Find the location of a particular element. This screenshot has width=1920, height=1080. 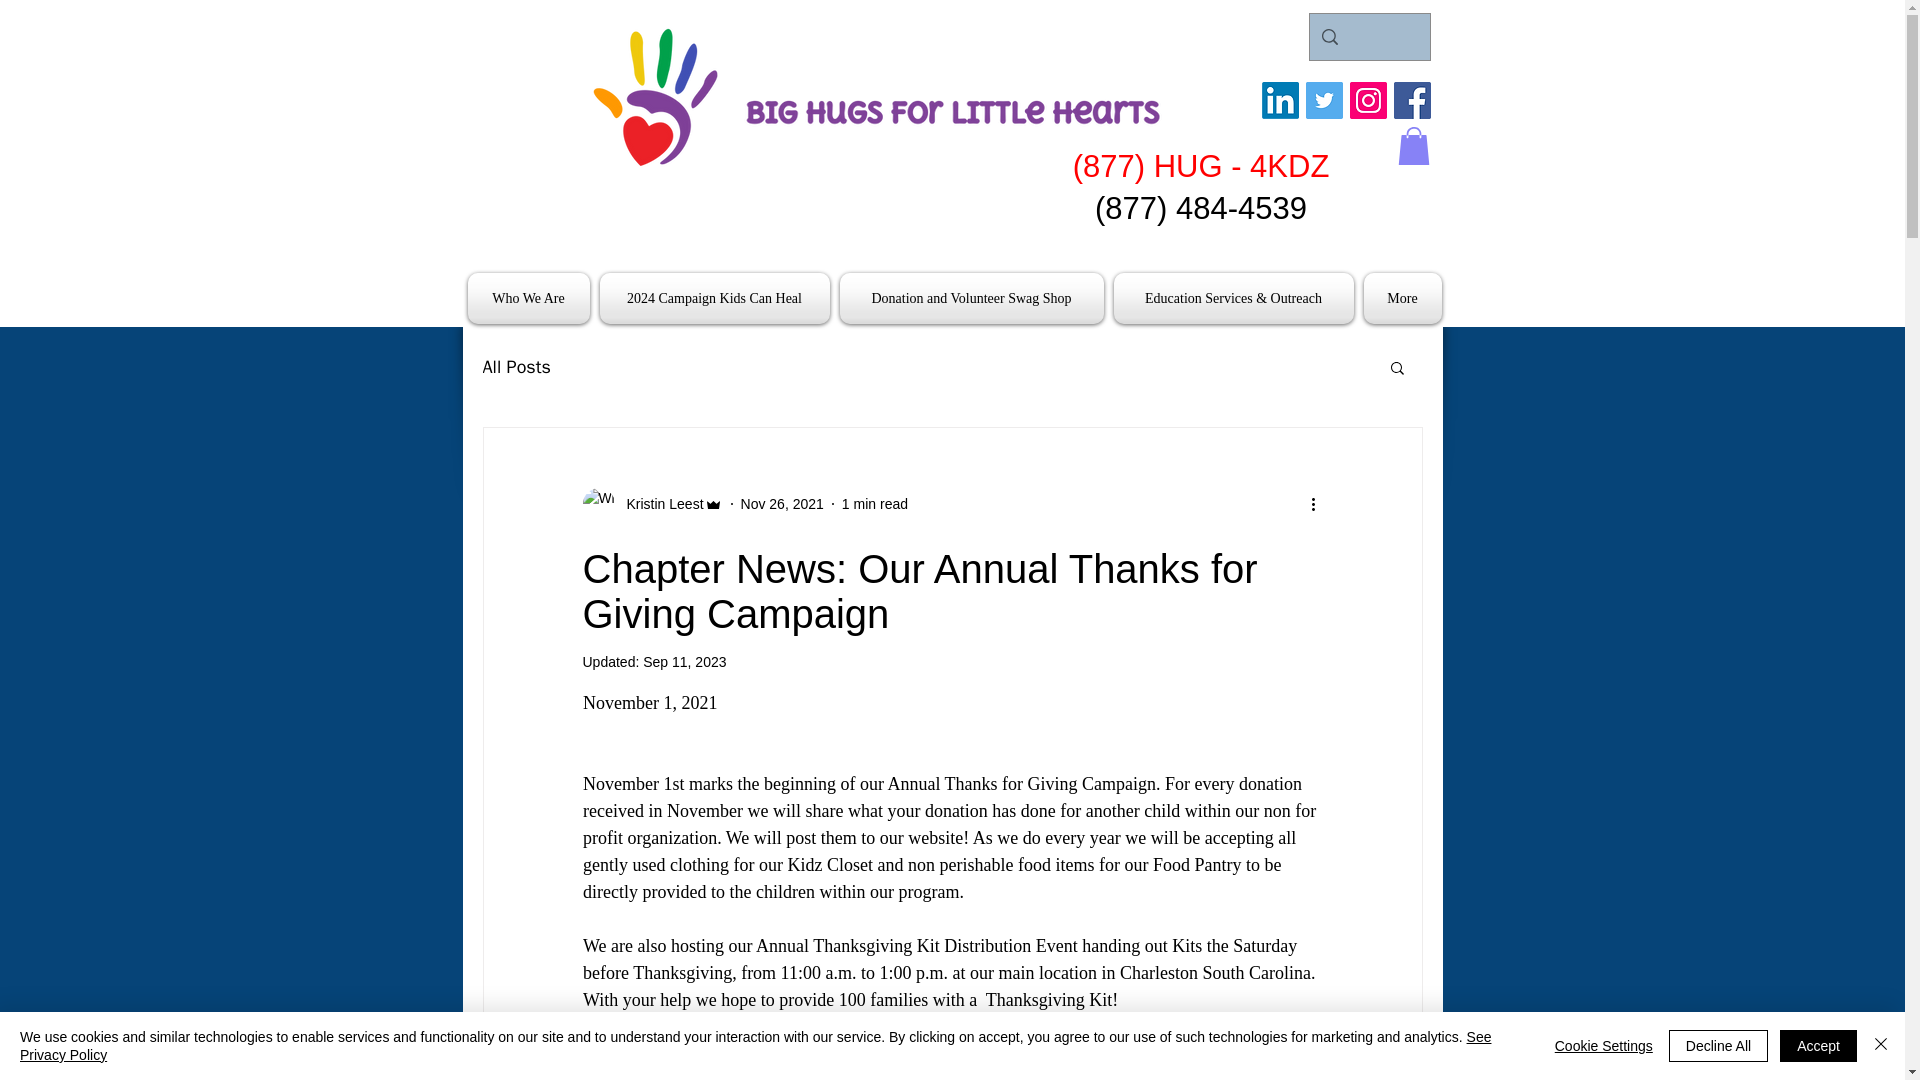

Who We Are is located at coordinates (532, 298).